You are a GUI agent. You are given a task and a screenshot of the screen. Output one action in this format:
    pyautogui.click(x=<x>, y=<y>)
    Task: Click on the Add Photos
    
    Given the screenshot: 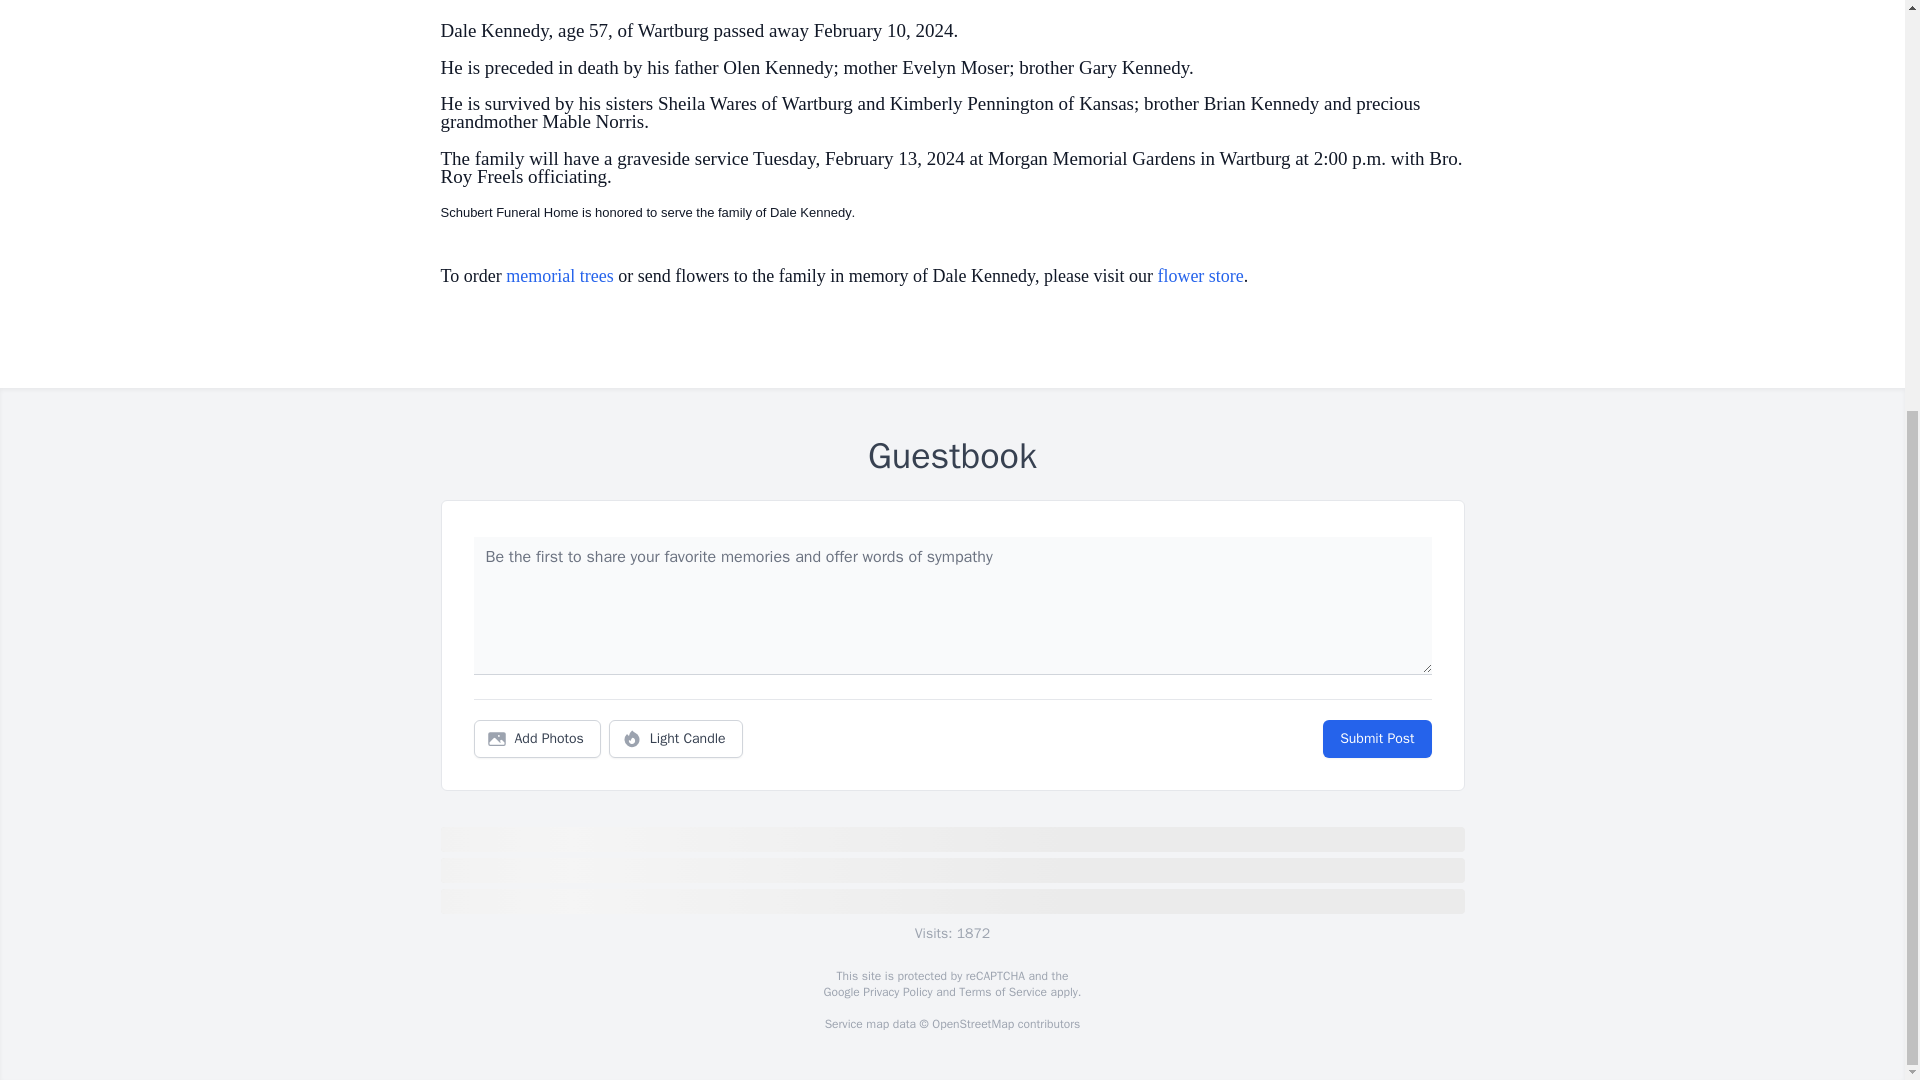 What is the action you would take?
    pyautogui.click(x=537, y=739)
    